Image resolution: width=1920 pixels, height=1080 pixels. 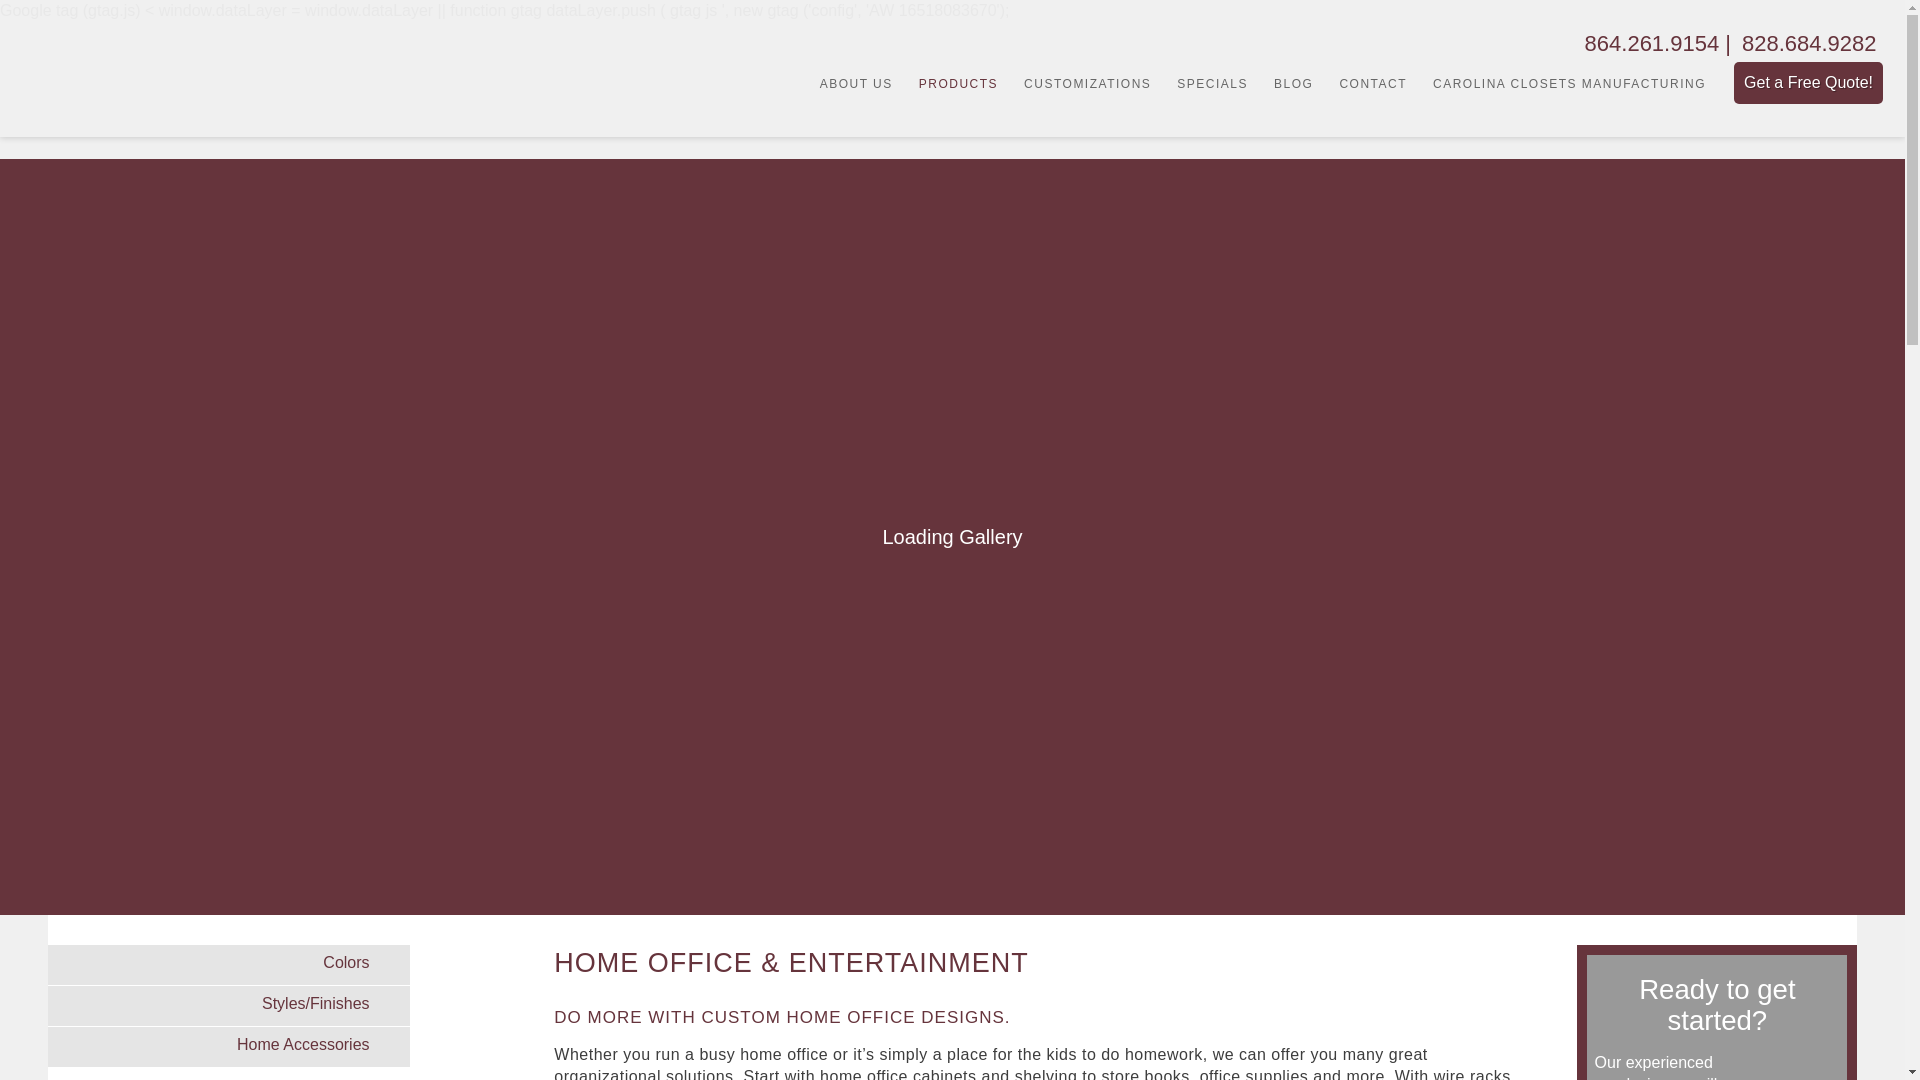 What do you see at coordinates (856, 84) in the screenshot?
I see `ABOUT US` at bounding box center [856, 84].